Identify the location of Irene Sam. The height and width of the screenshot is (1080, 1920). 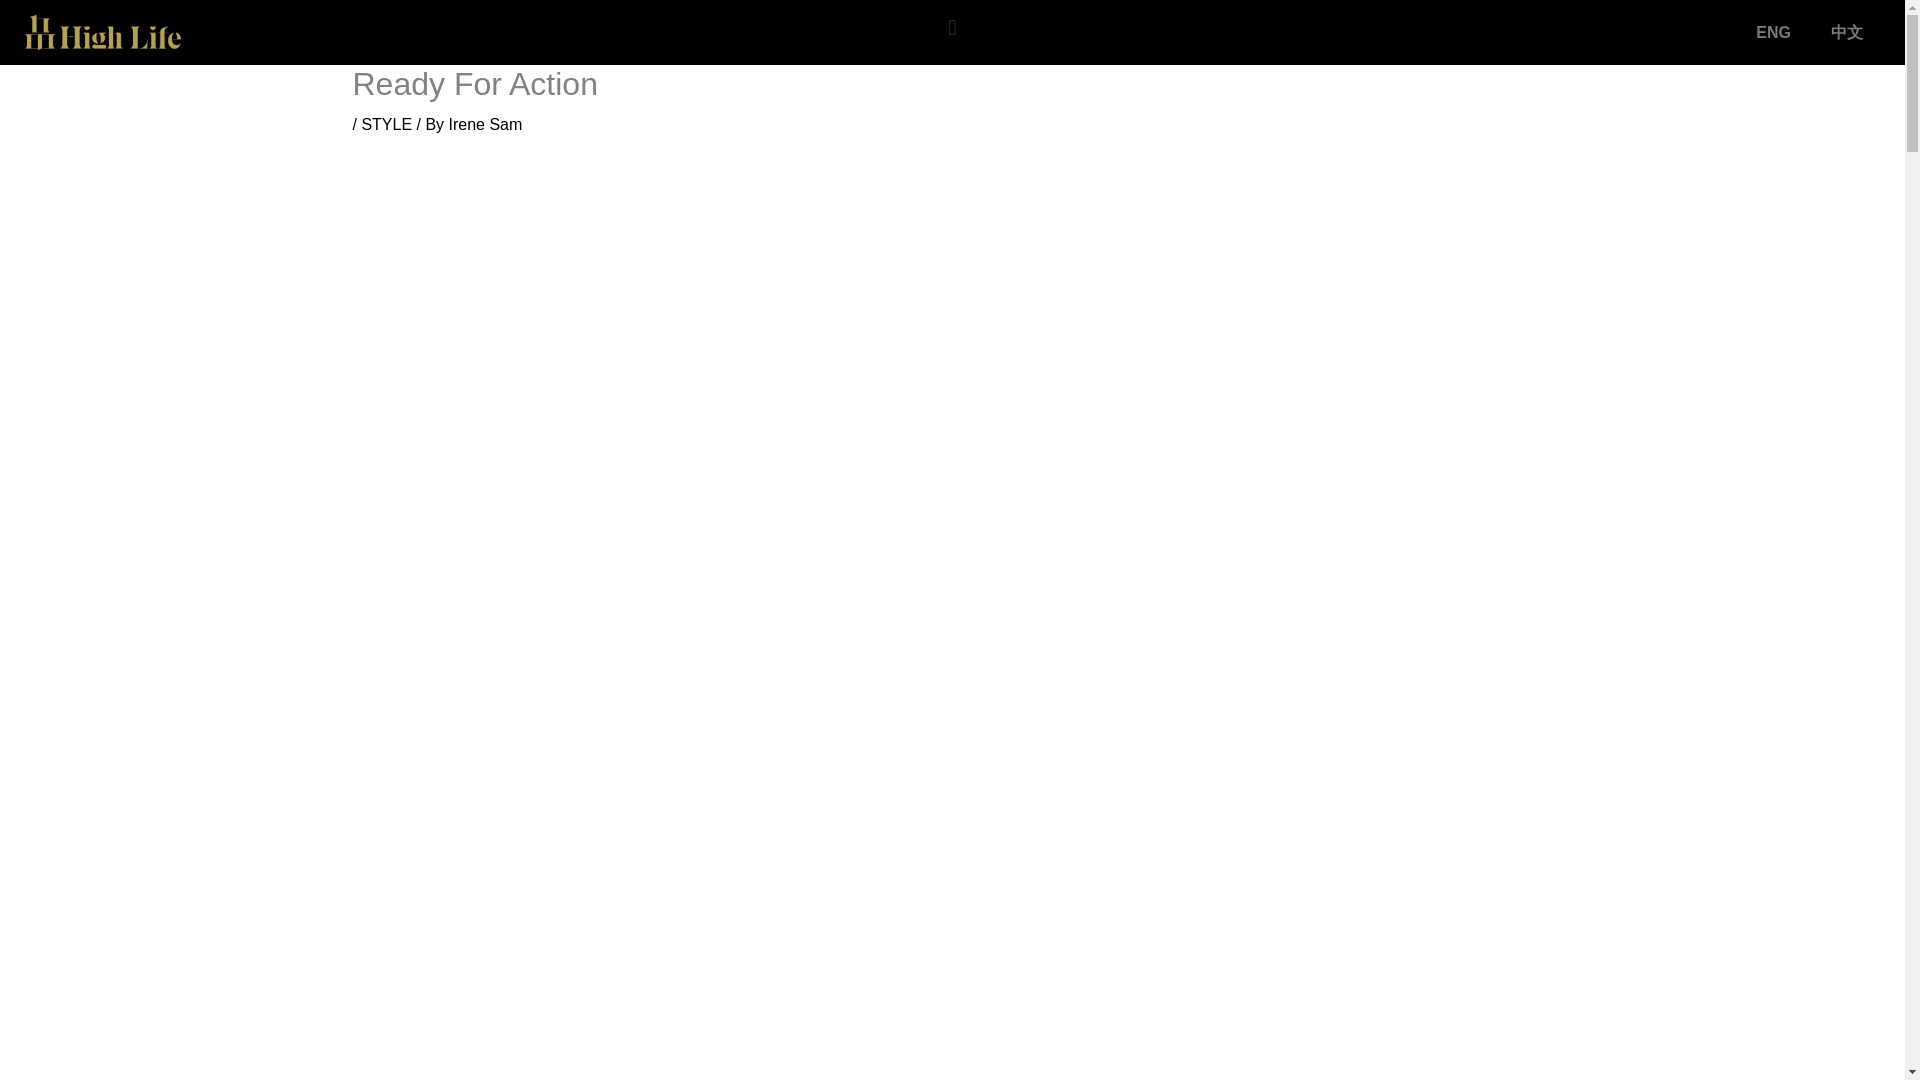
(486, 124).